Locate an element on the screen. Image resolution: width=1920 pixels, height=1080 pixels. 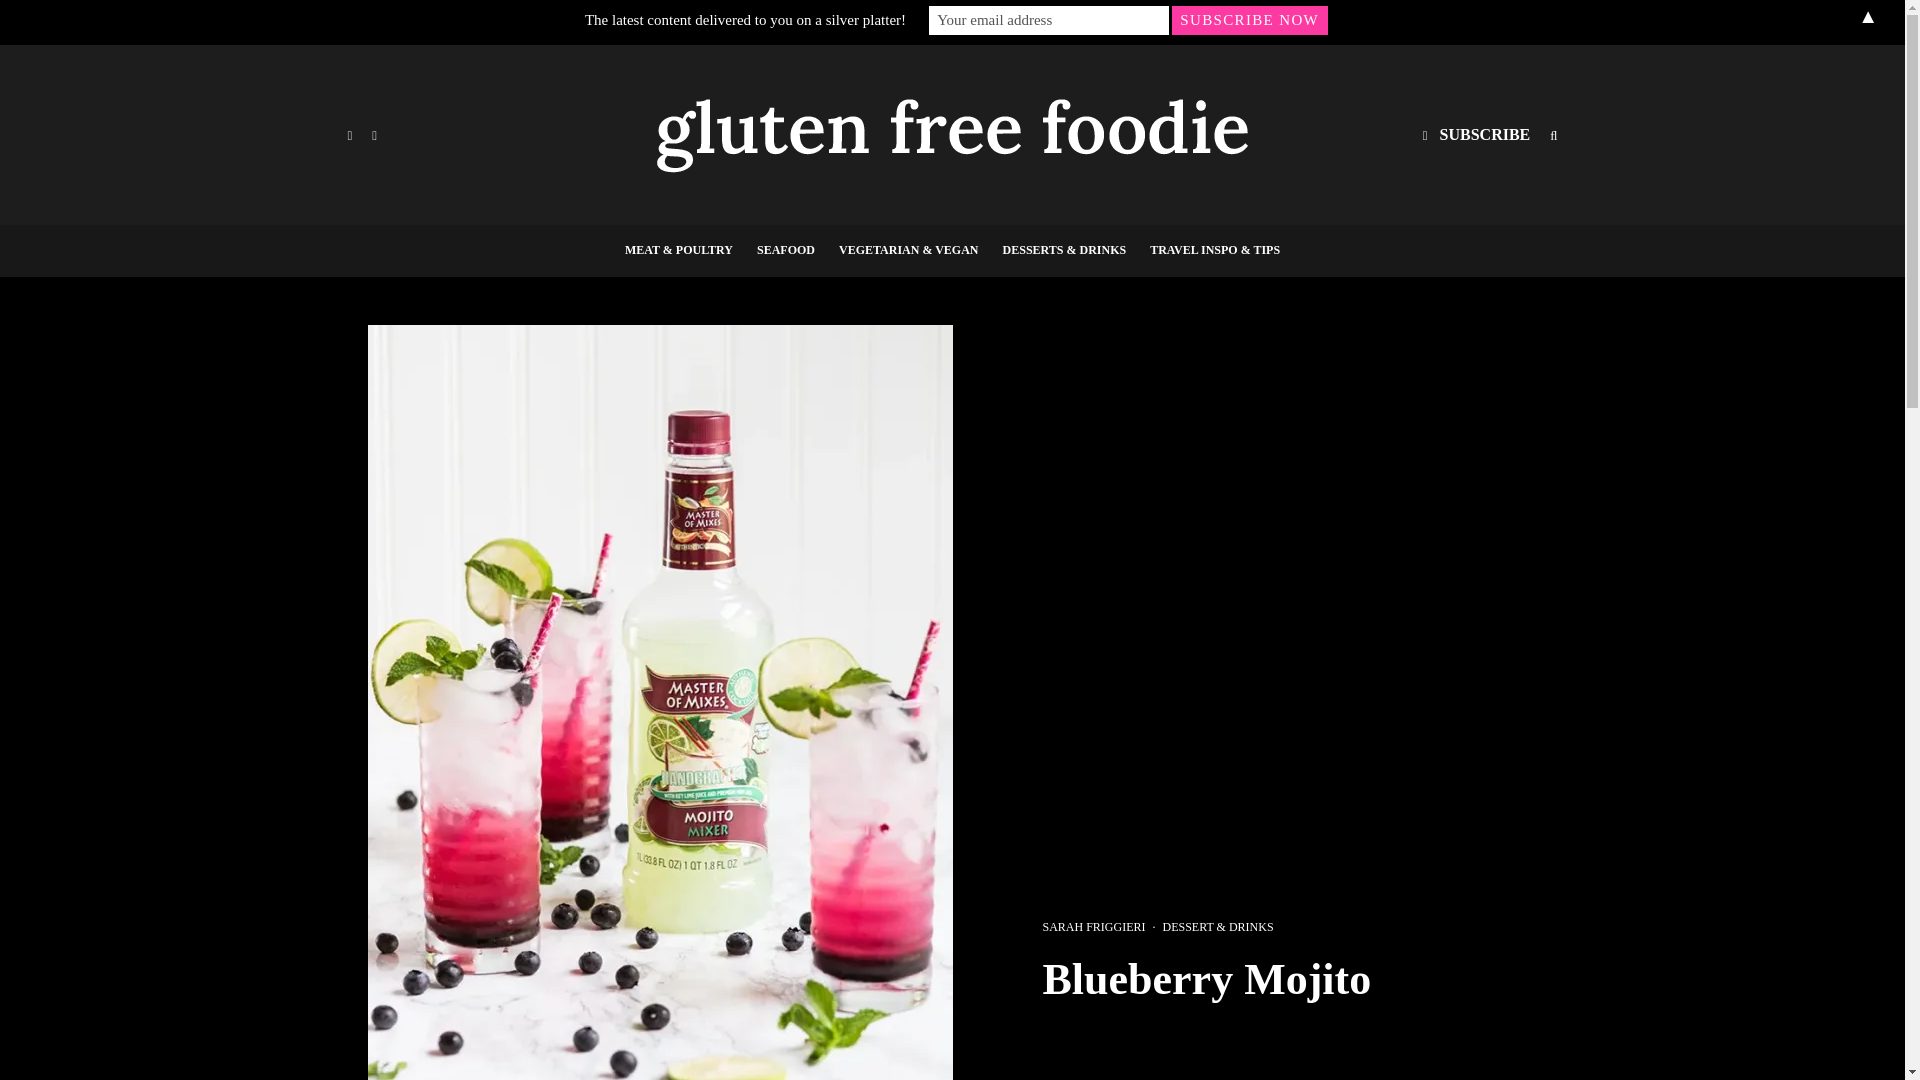
SUBSCRIBE is located at coordinates (1476, 135).